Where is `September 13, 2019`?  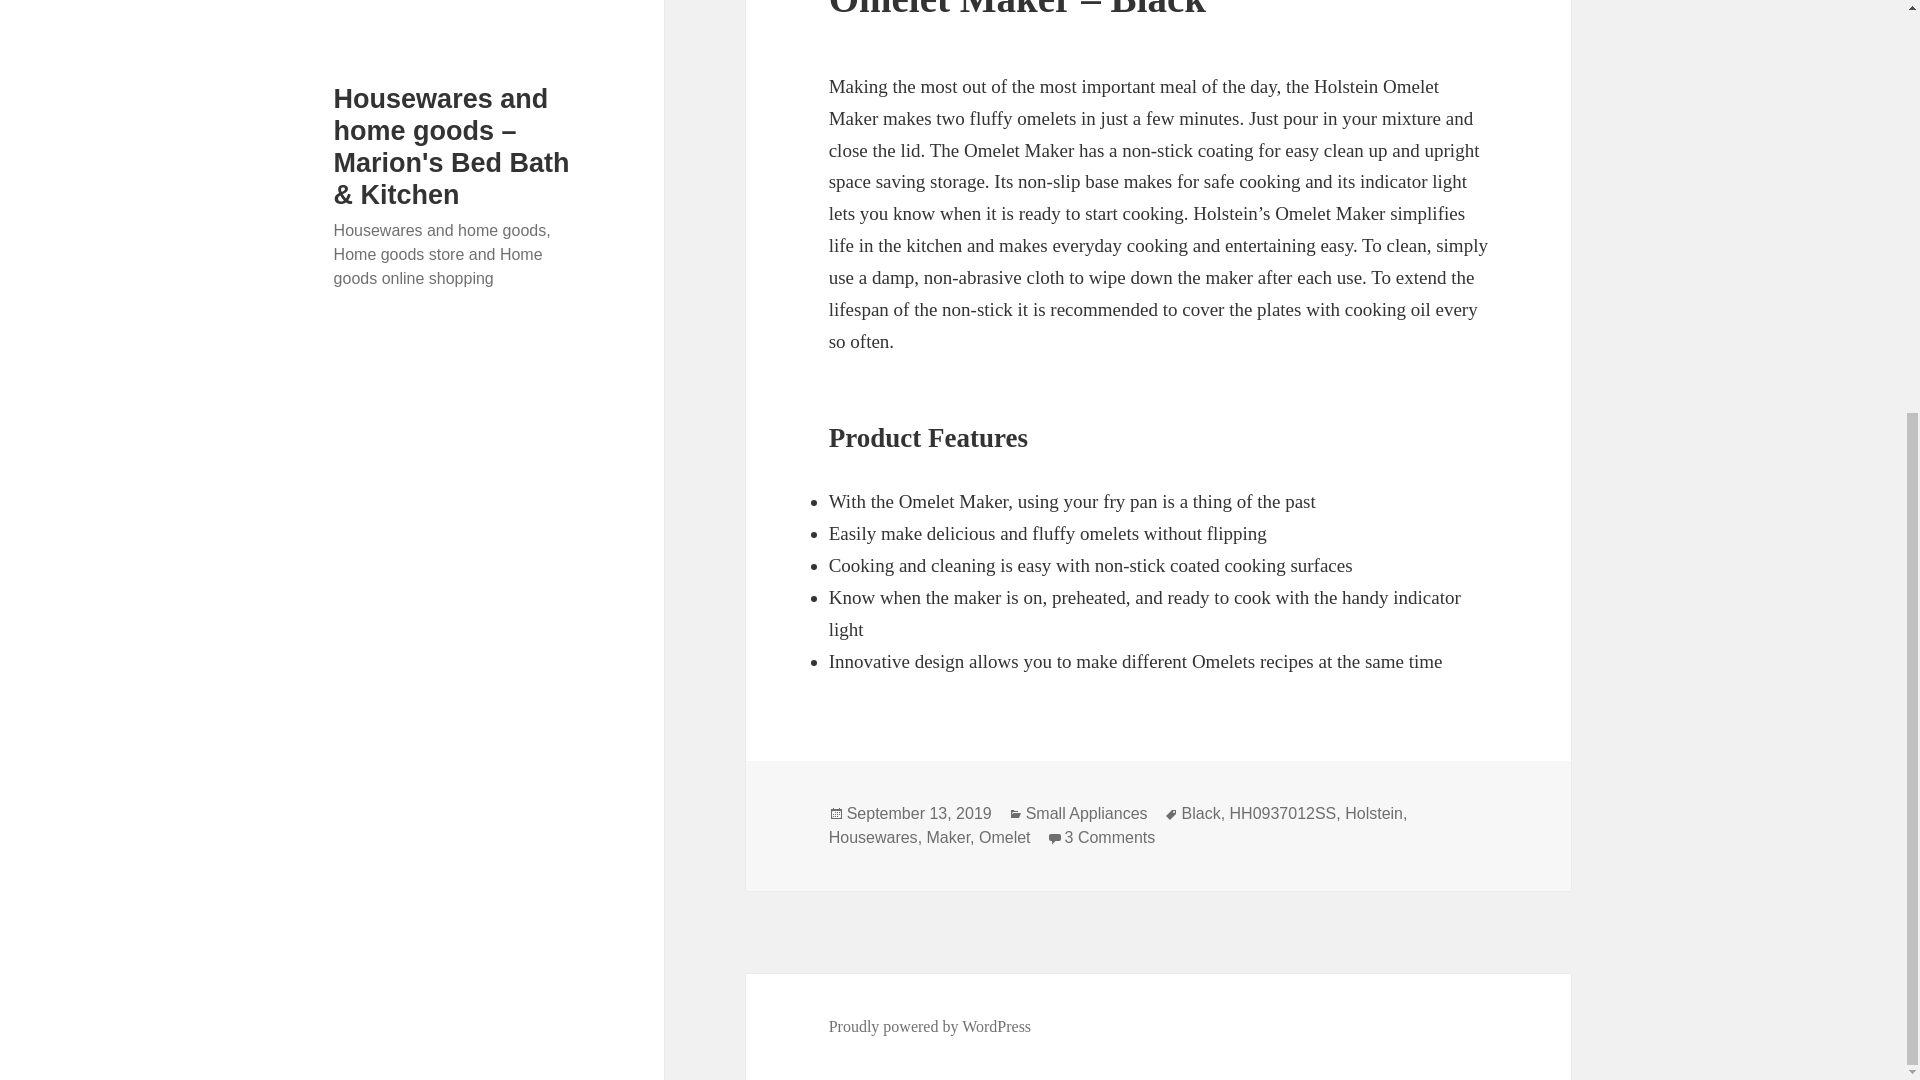 September 13, 2019 is located at coordinates (919, 813).